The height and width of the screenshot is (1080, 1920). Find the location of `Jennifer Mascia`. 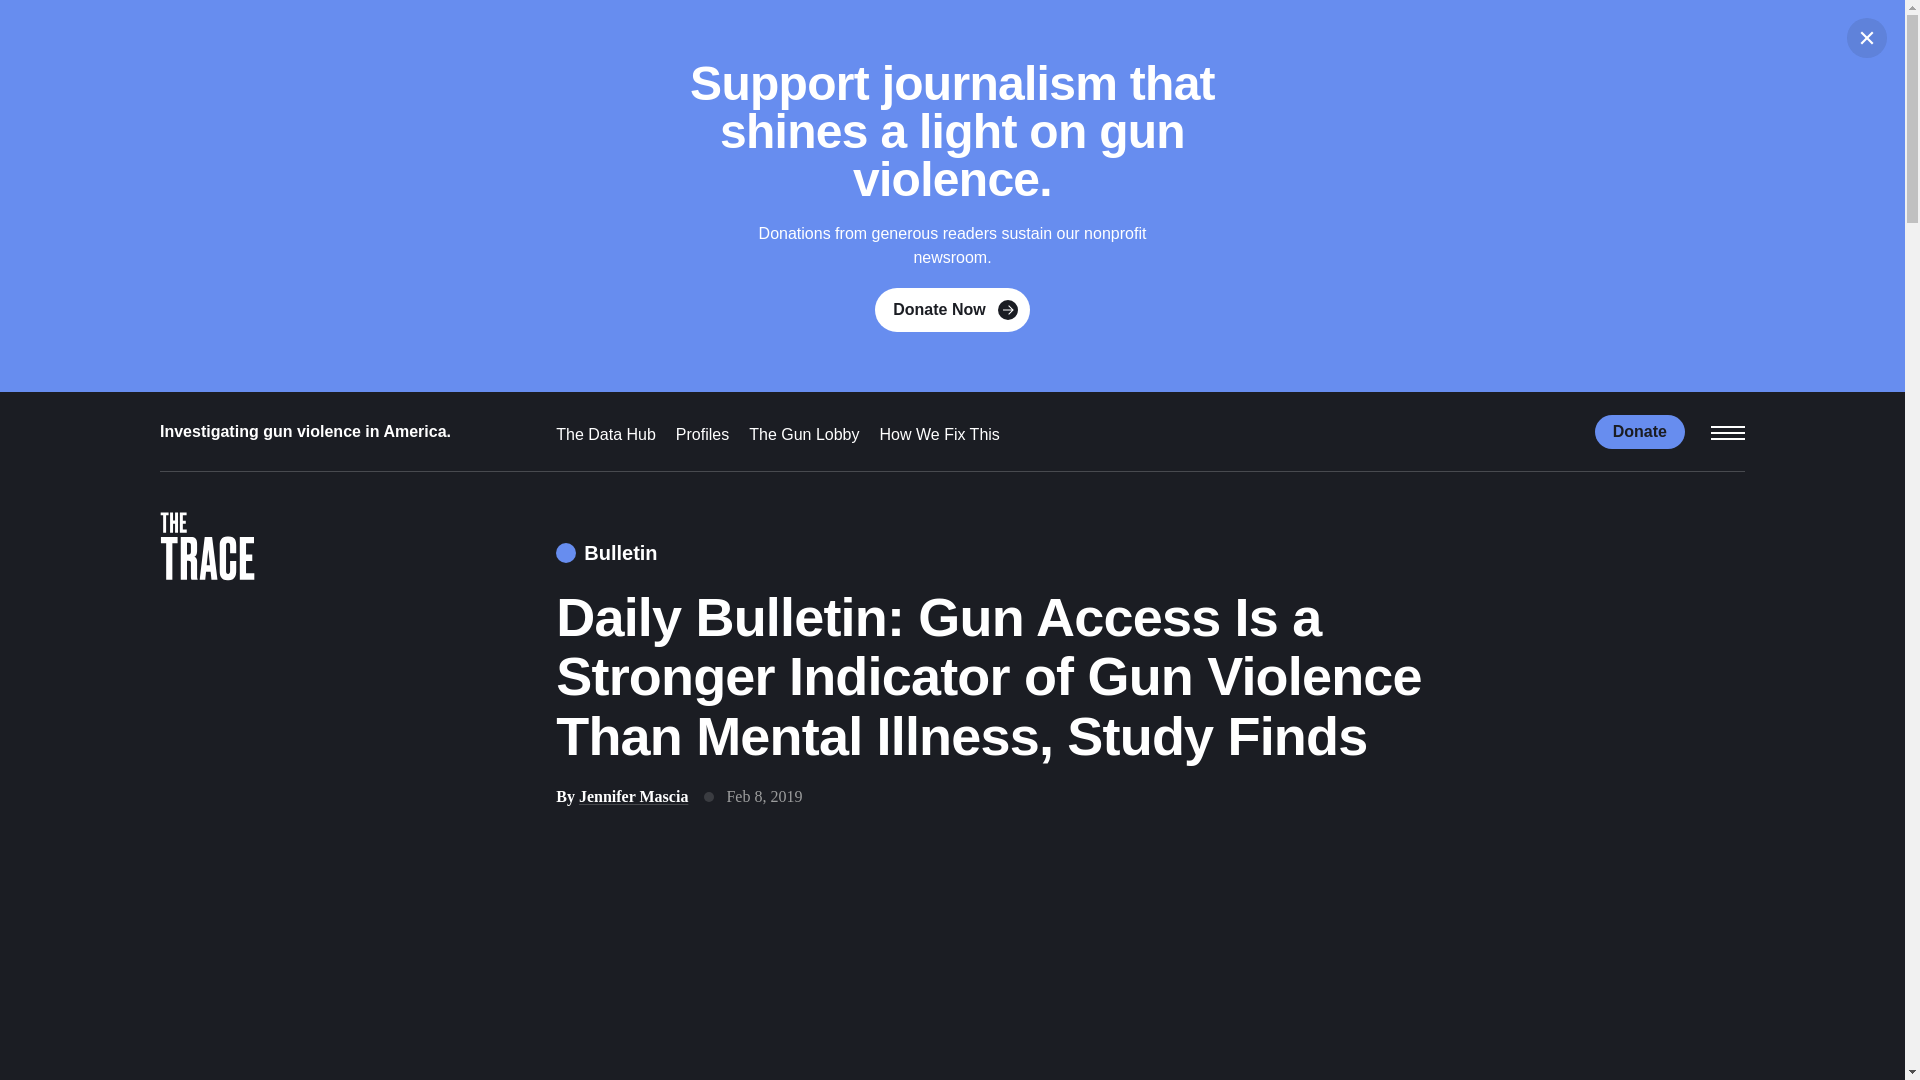

Jennifer Mascia is located at coordinates (633, 796).